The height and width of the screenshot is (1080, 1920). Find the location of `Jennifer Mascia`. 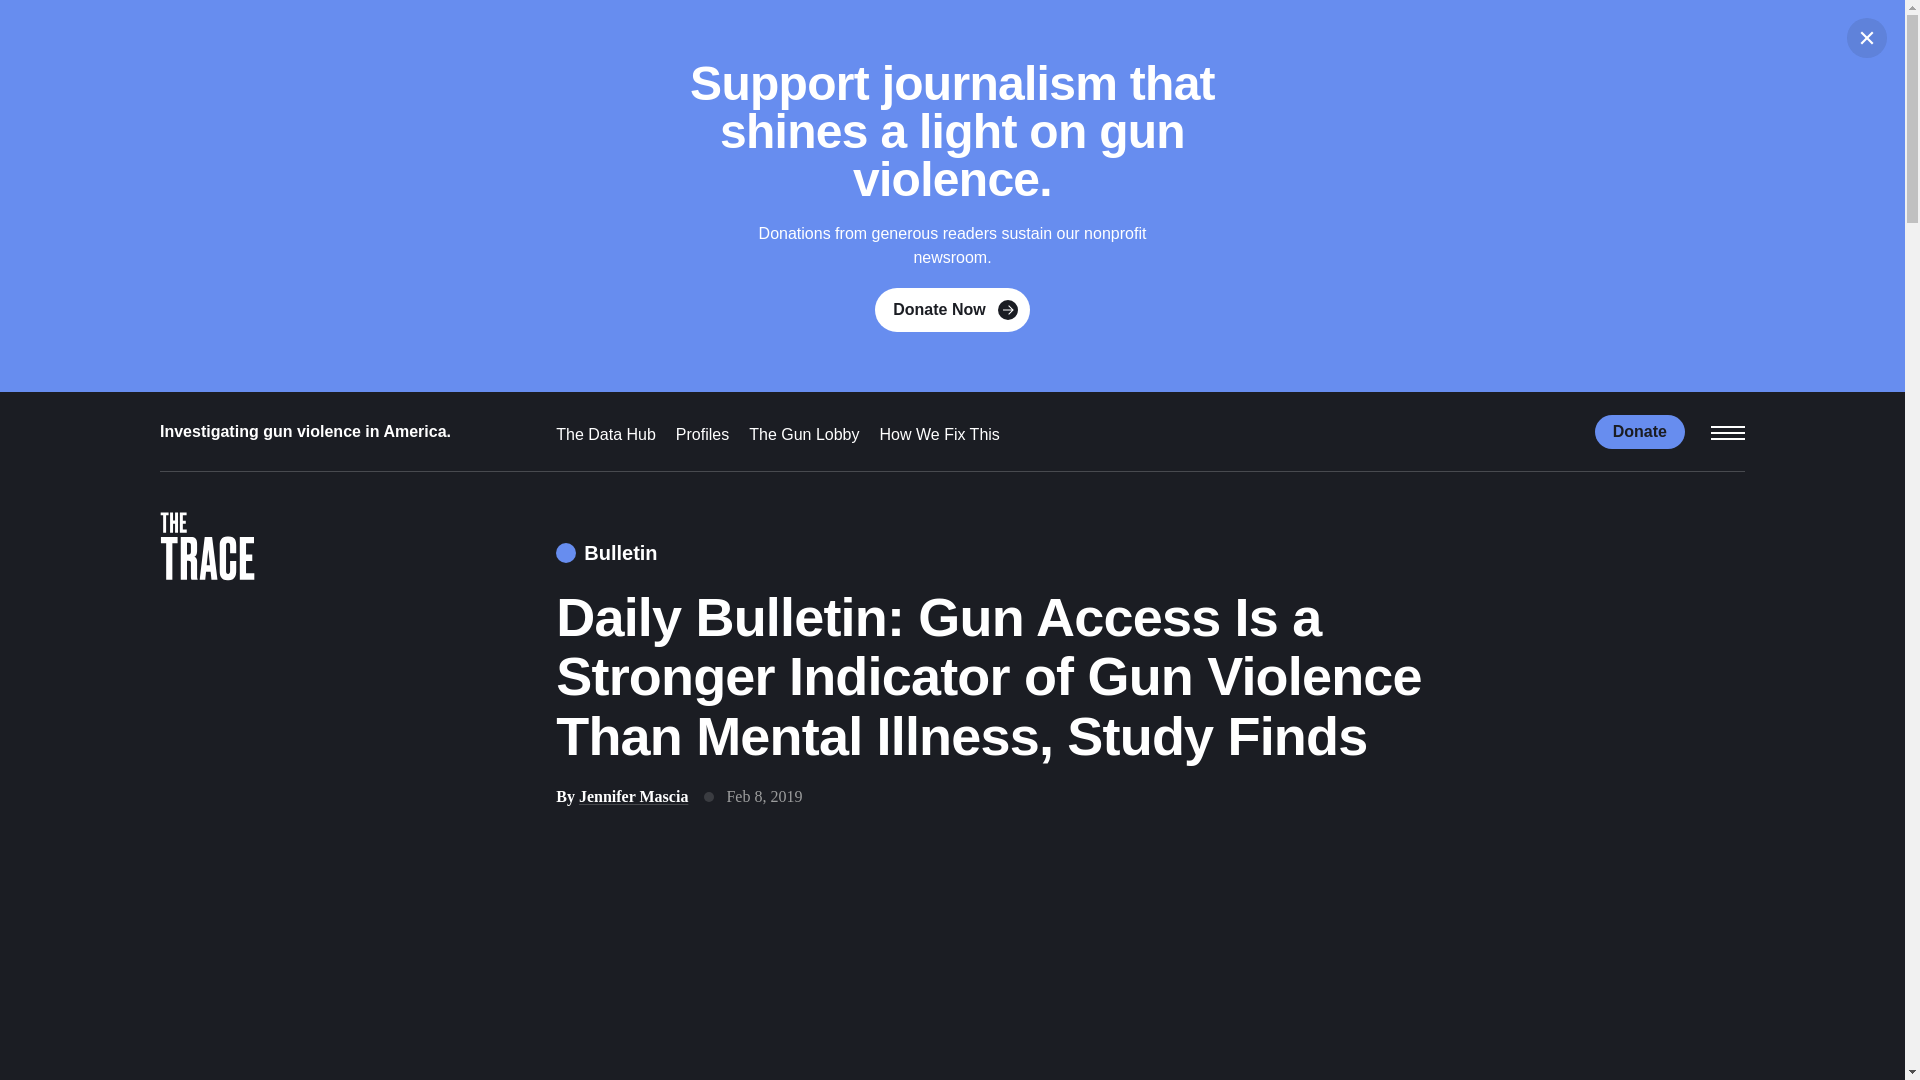

Jennifer Mascia is located at coordinates (633, 796).